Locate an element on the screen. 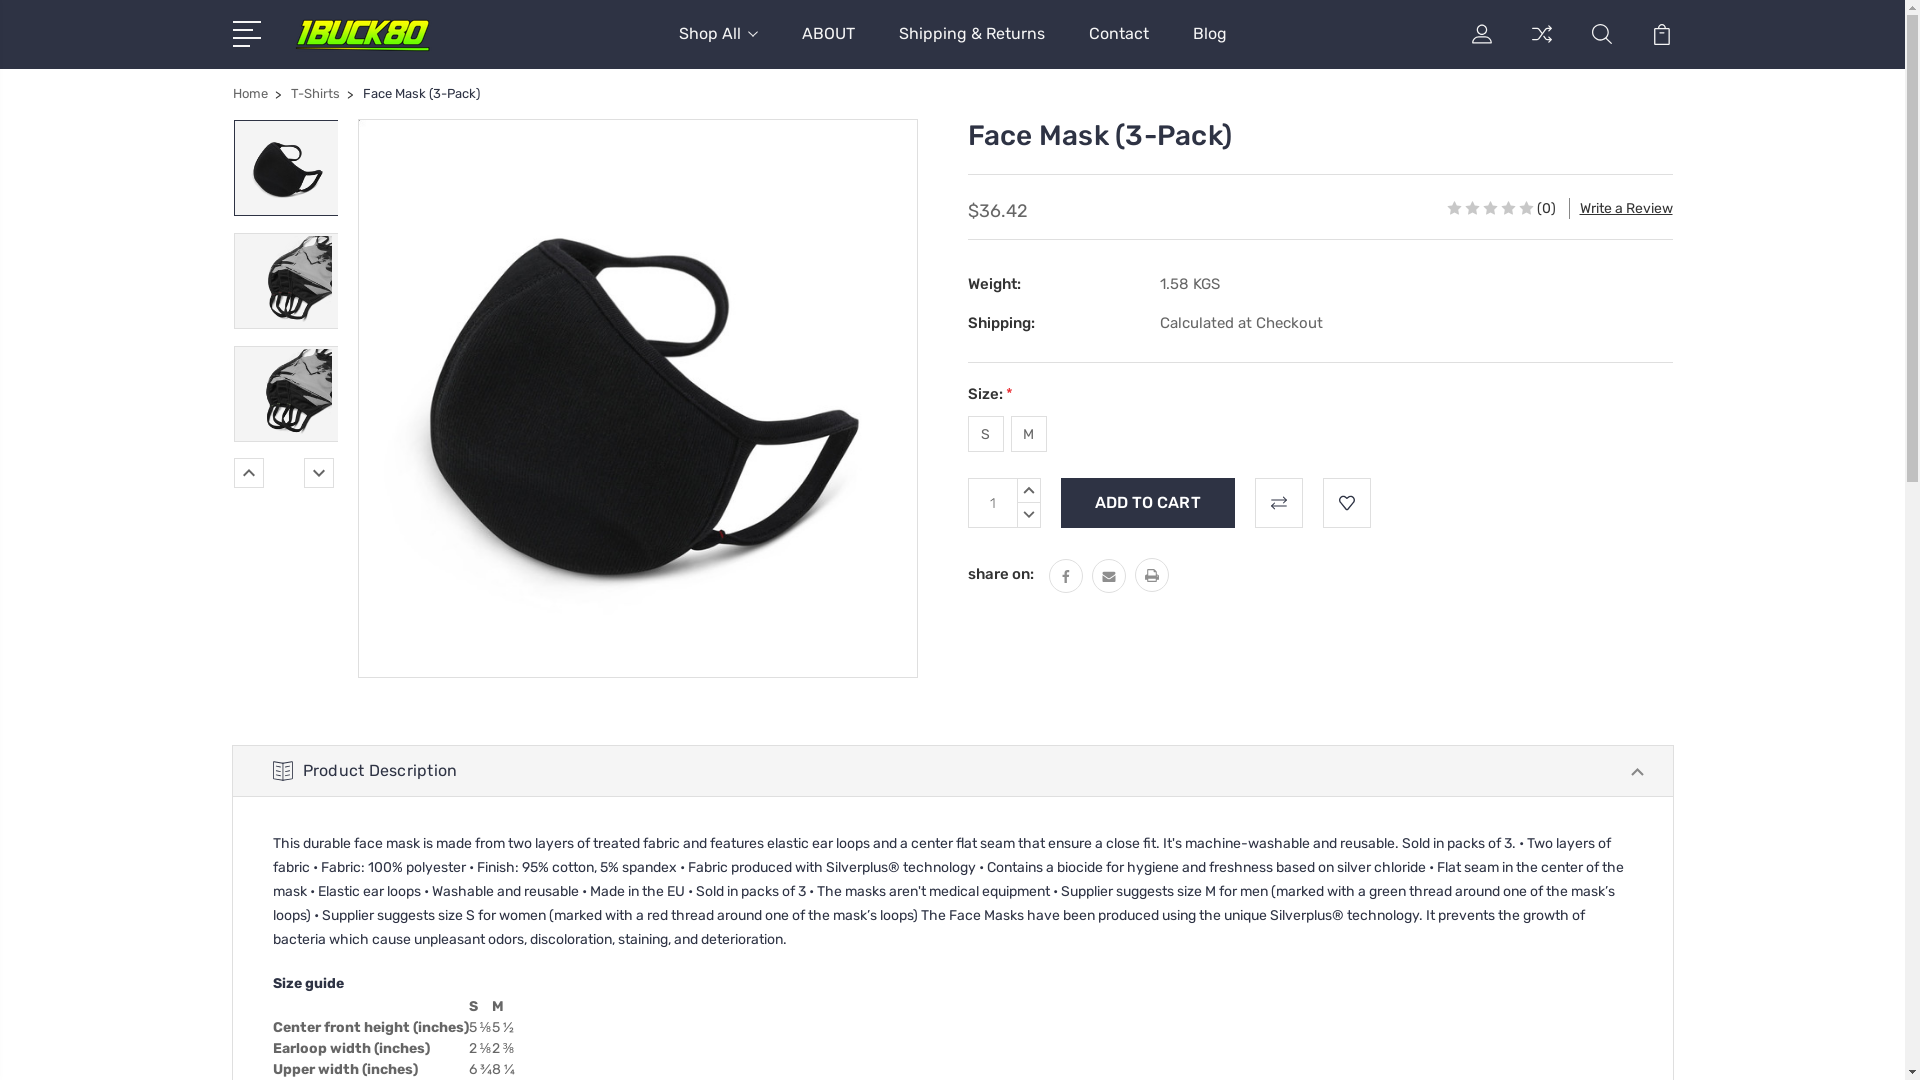 Image resolution: width=1920 pixels, height=1080 pixels. Face Mask (3-Pack) is located at coordinates (287, 281).